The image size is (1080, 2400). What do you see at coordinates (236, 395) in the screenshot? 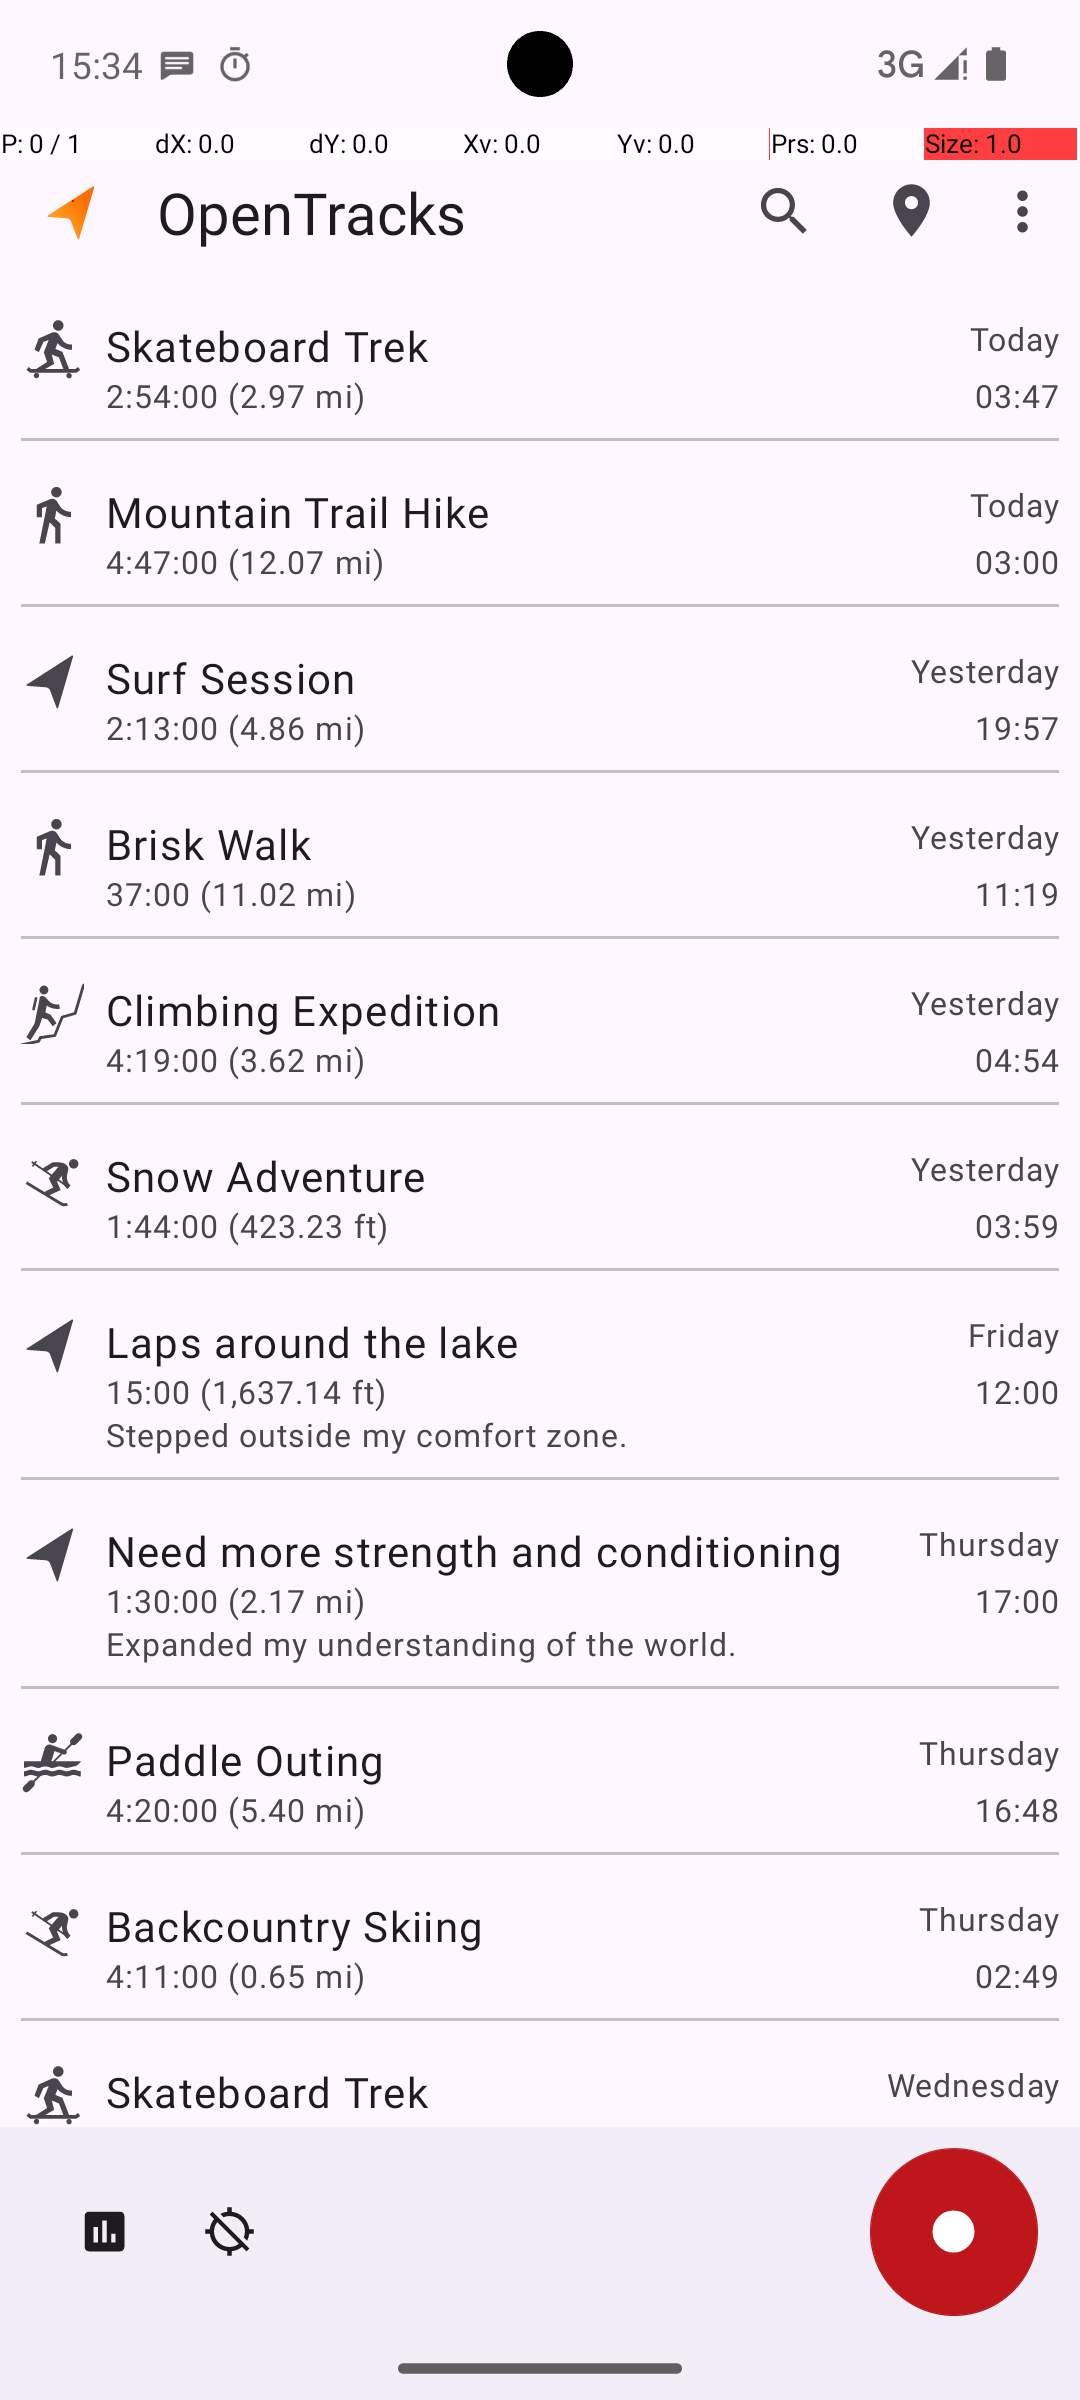
I see `2:54:00 (2.97 mi)` at bounding box center [236, 395].